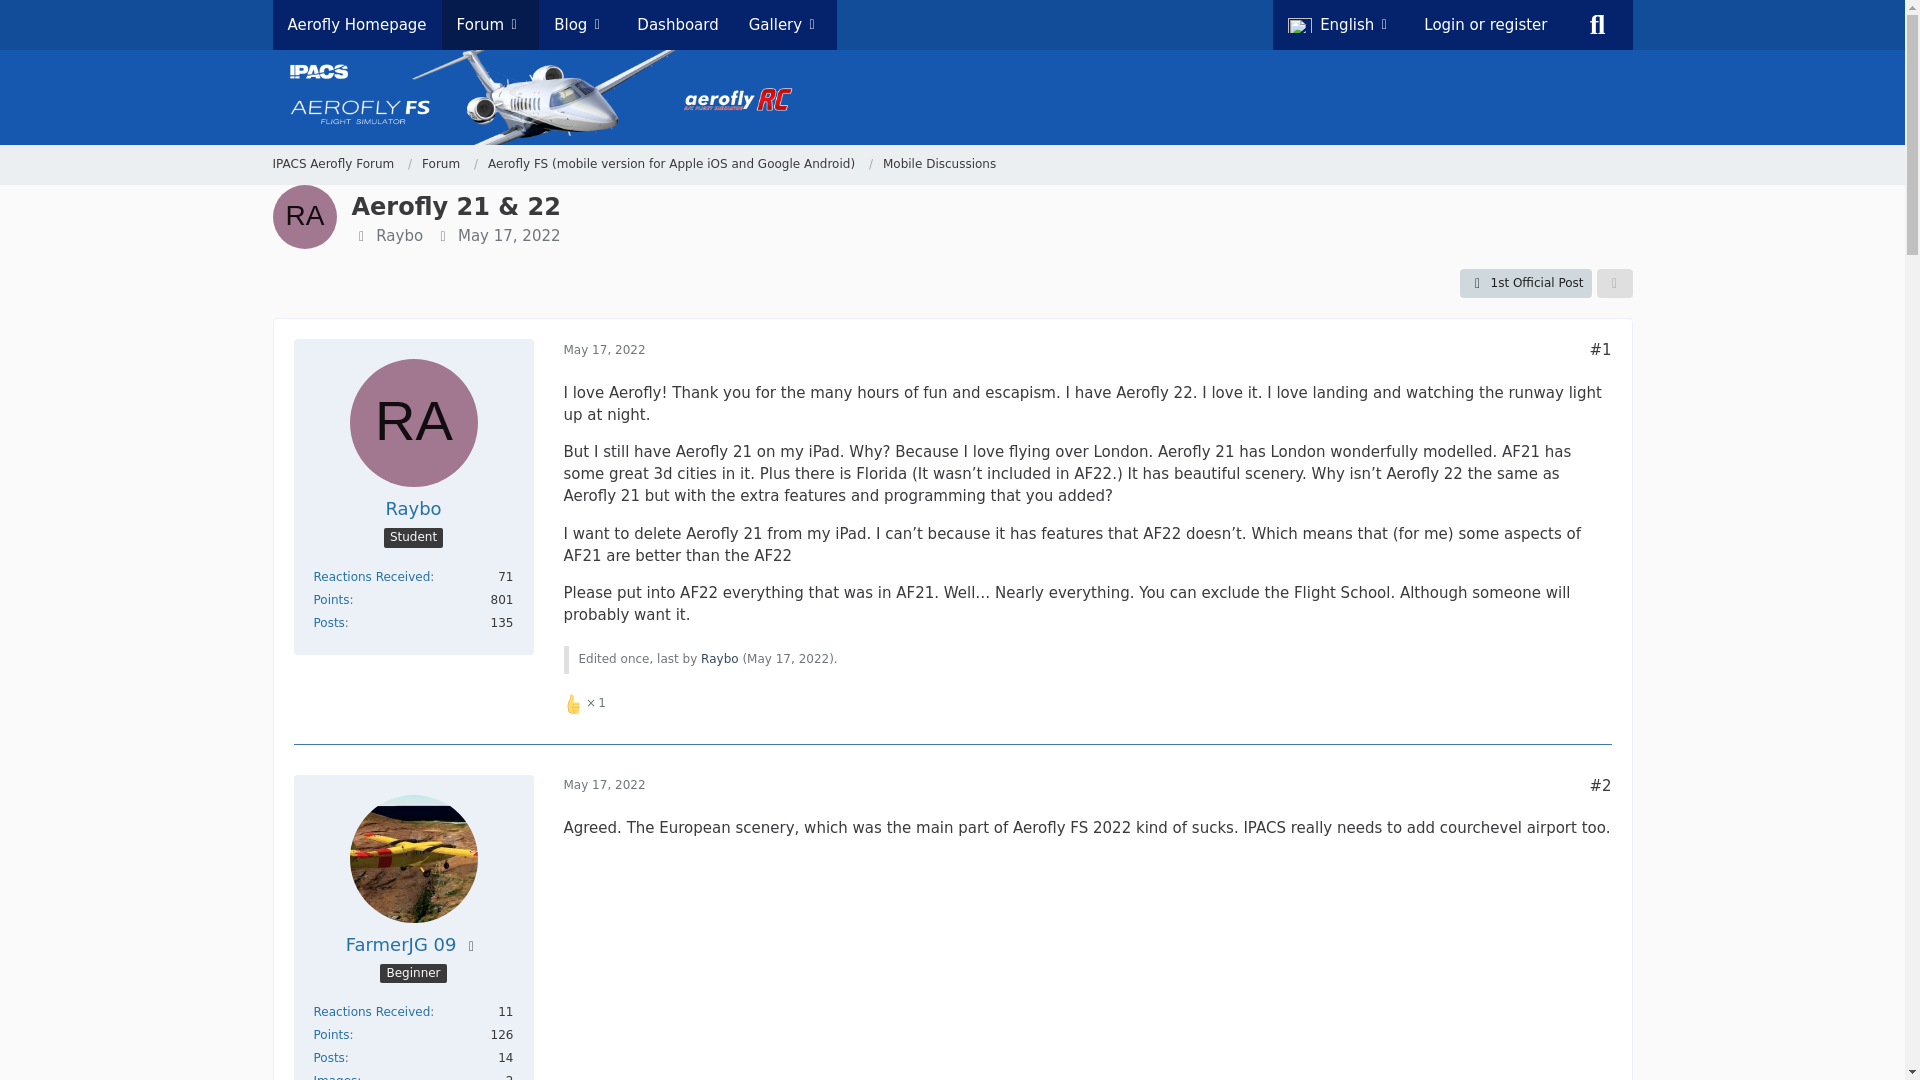 This screenshot has height=1080, width=1920. I want to click on Forum, so click(450, 164).